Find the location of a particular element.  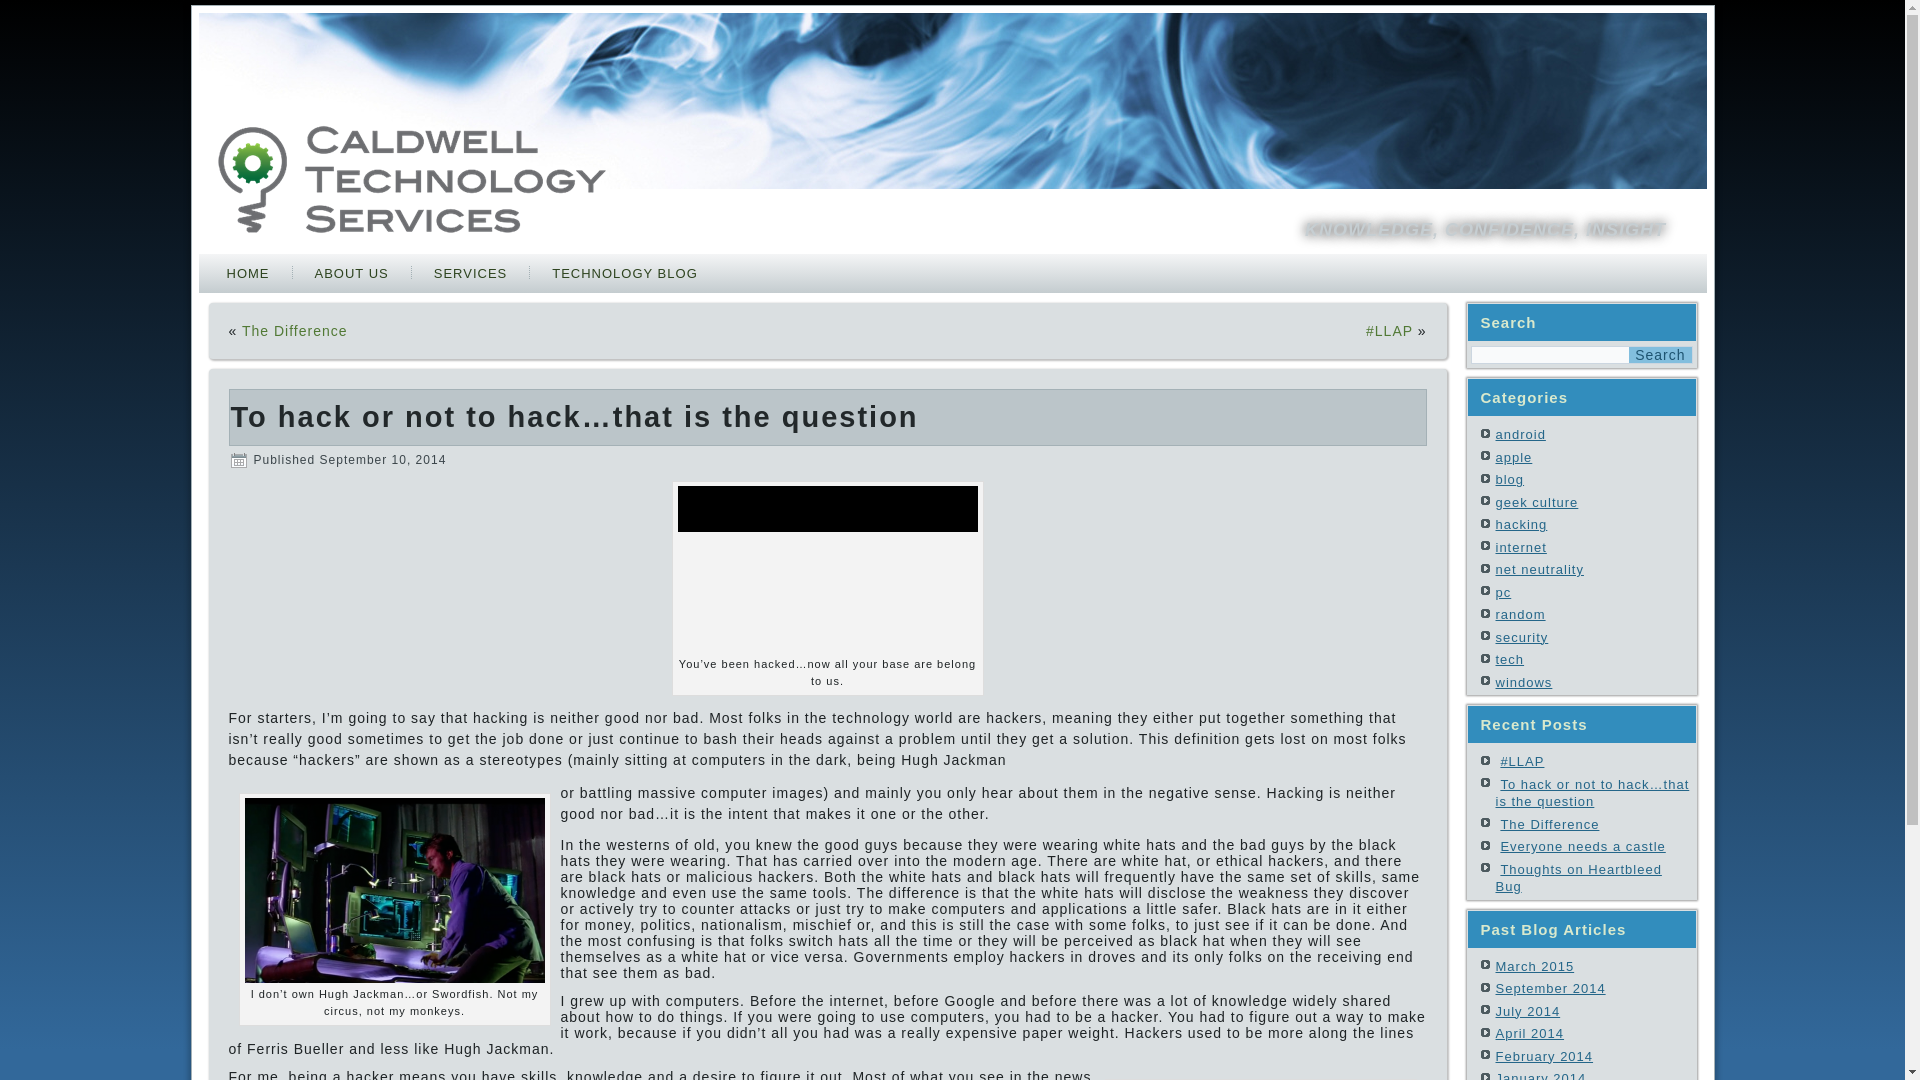

About Us is located at coordinates (350, 274).